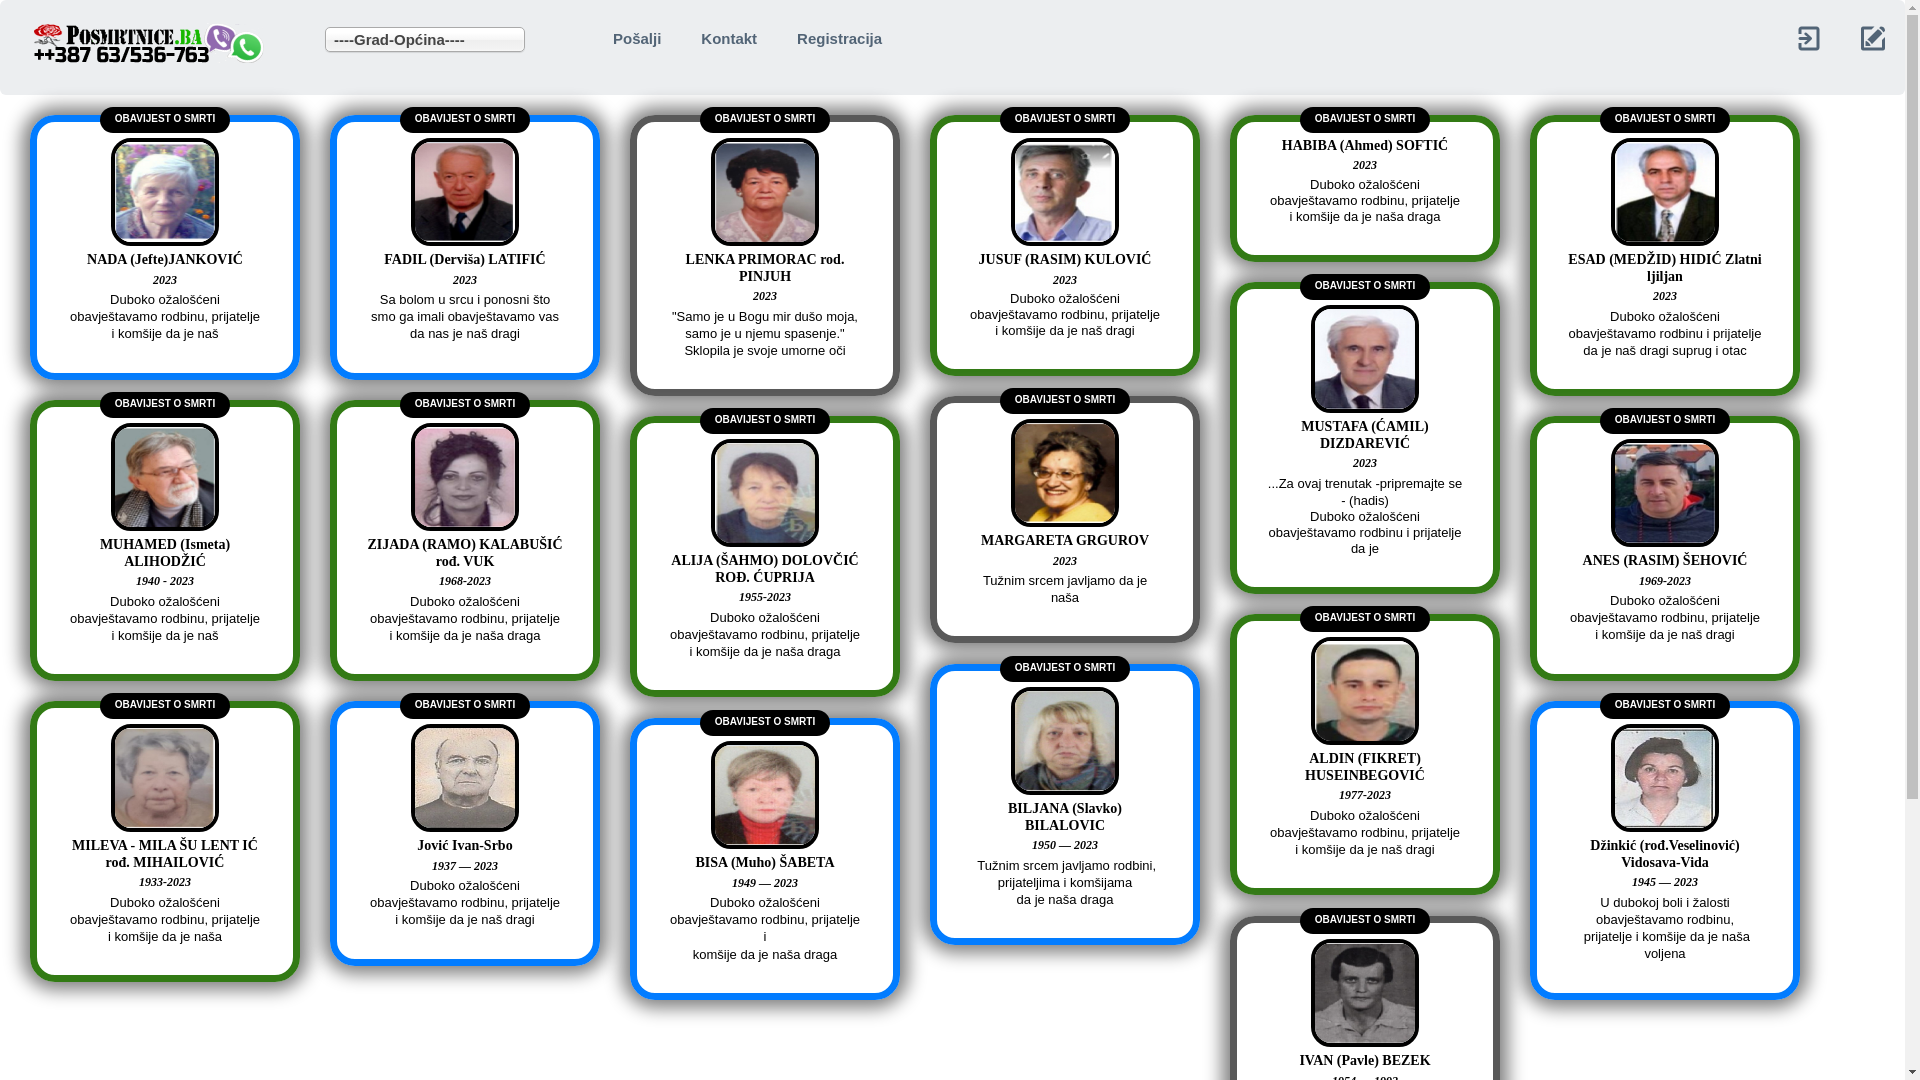  Describe the element at coordinates (1665, 591) in the screenshot. I see `1969-2023` at that location.